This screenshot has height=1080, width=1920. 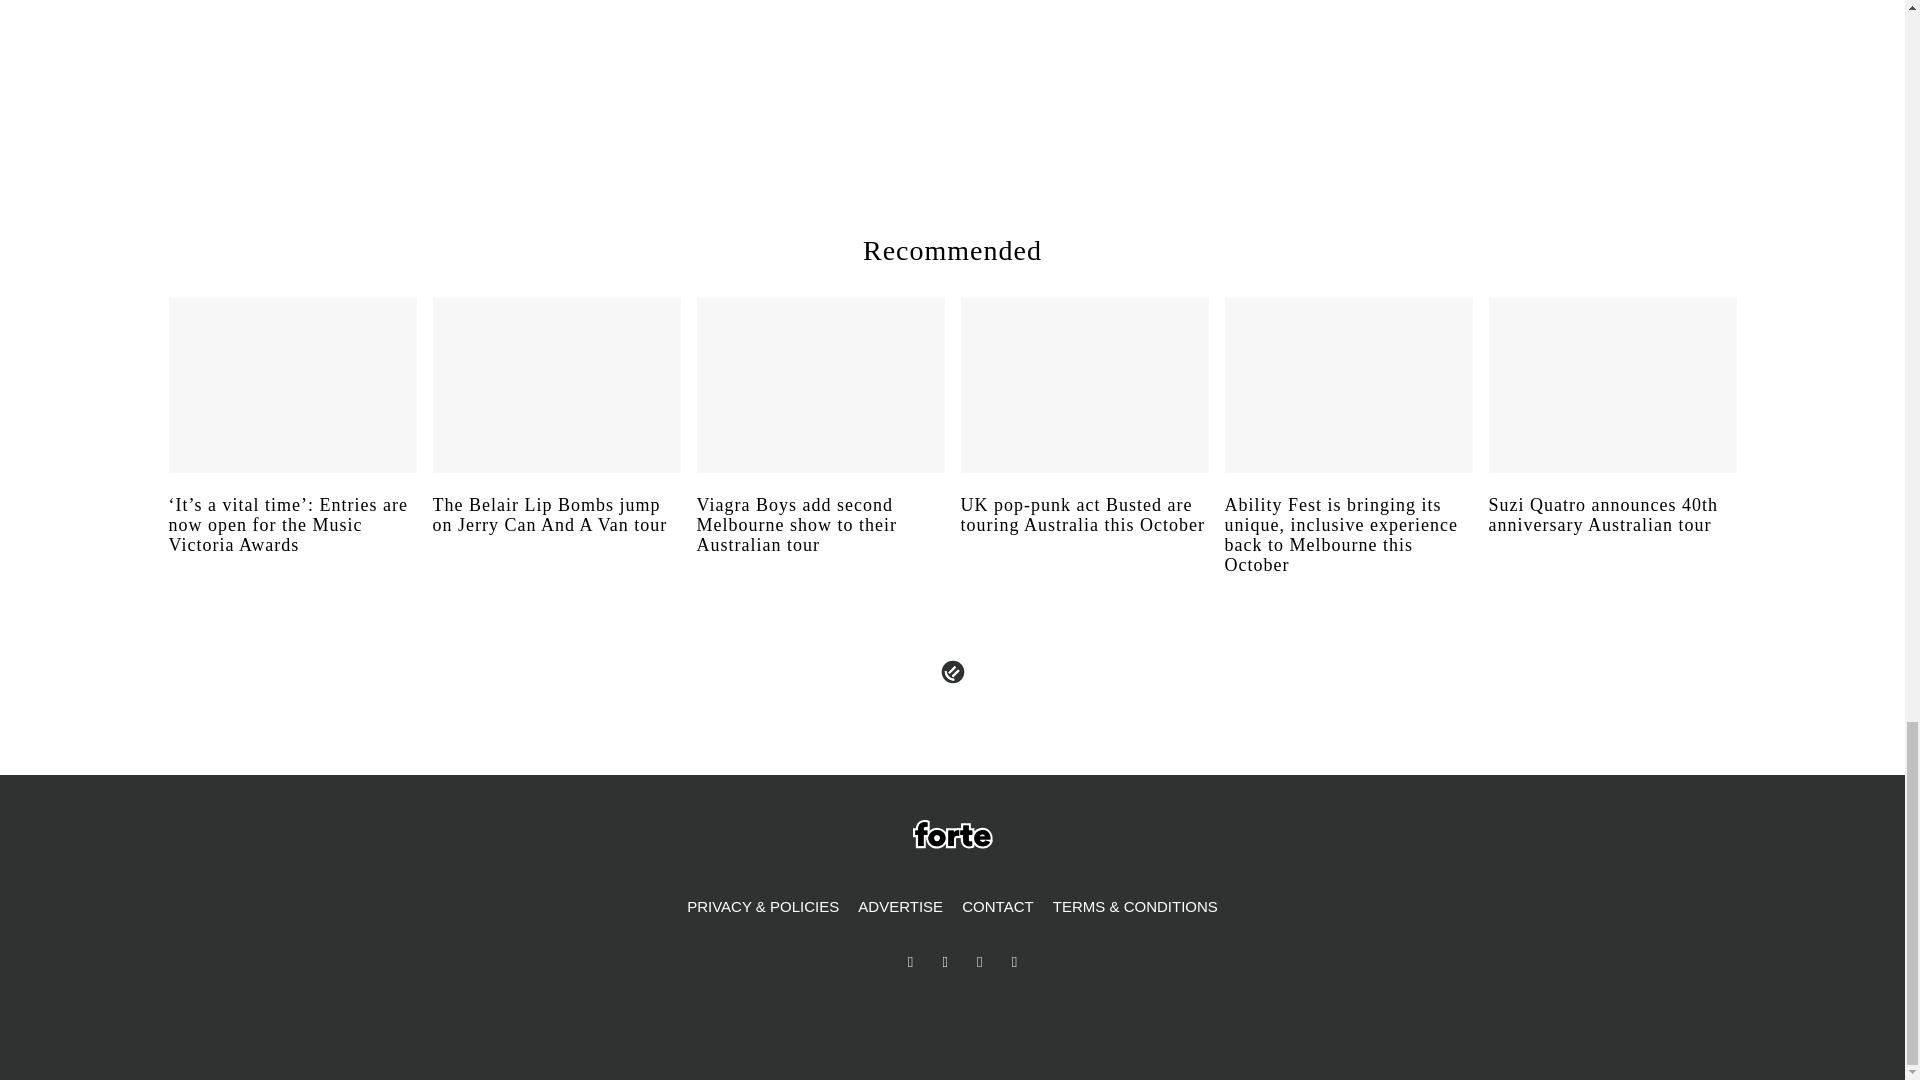 I want to click on Suzi Quatro announces 40th anniversary Australian tour, so click(x=1612, y=534).